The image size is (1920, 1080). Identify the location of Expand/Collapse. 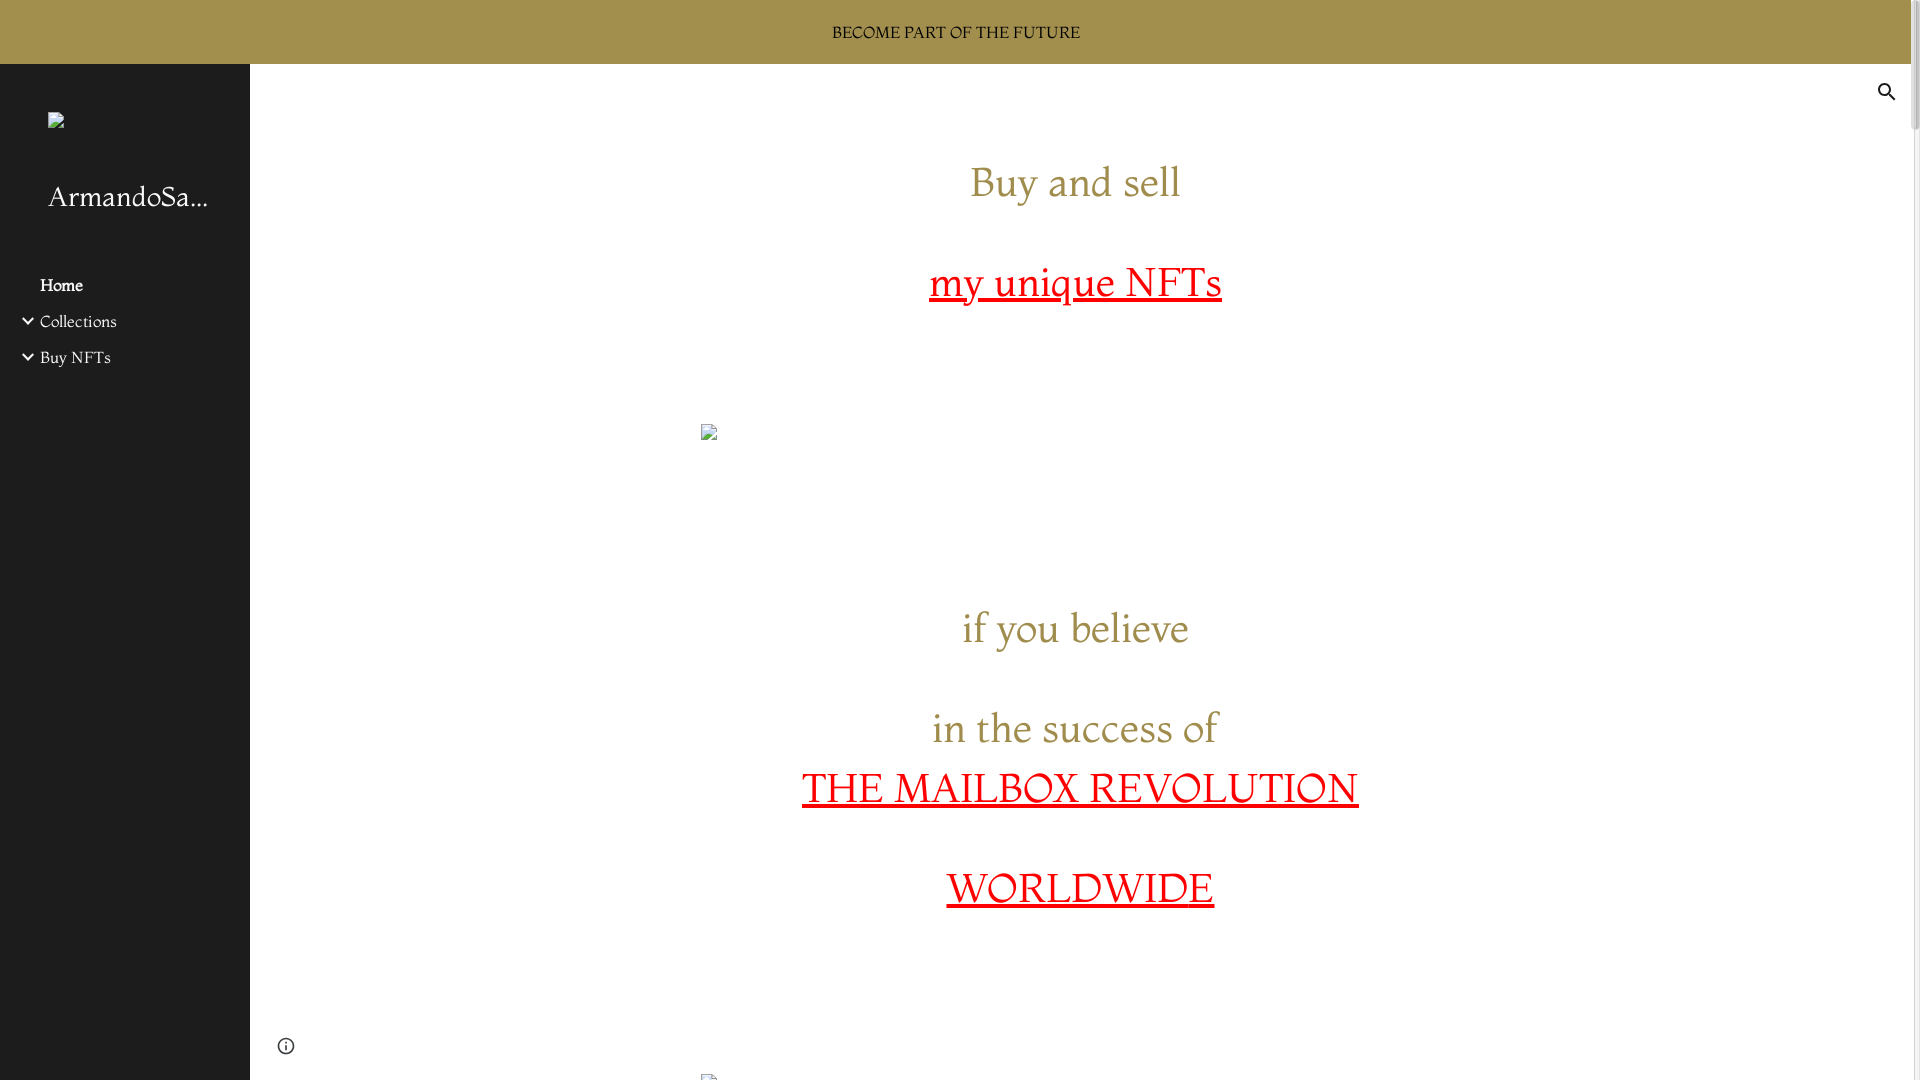
(22, 357).